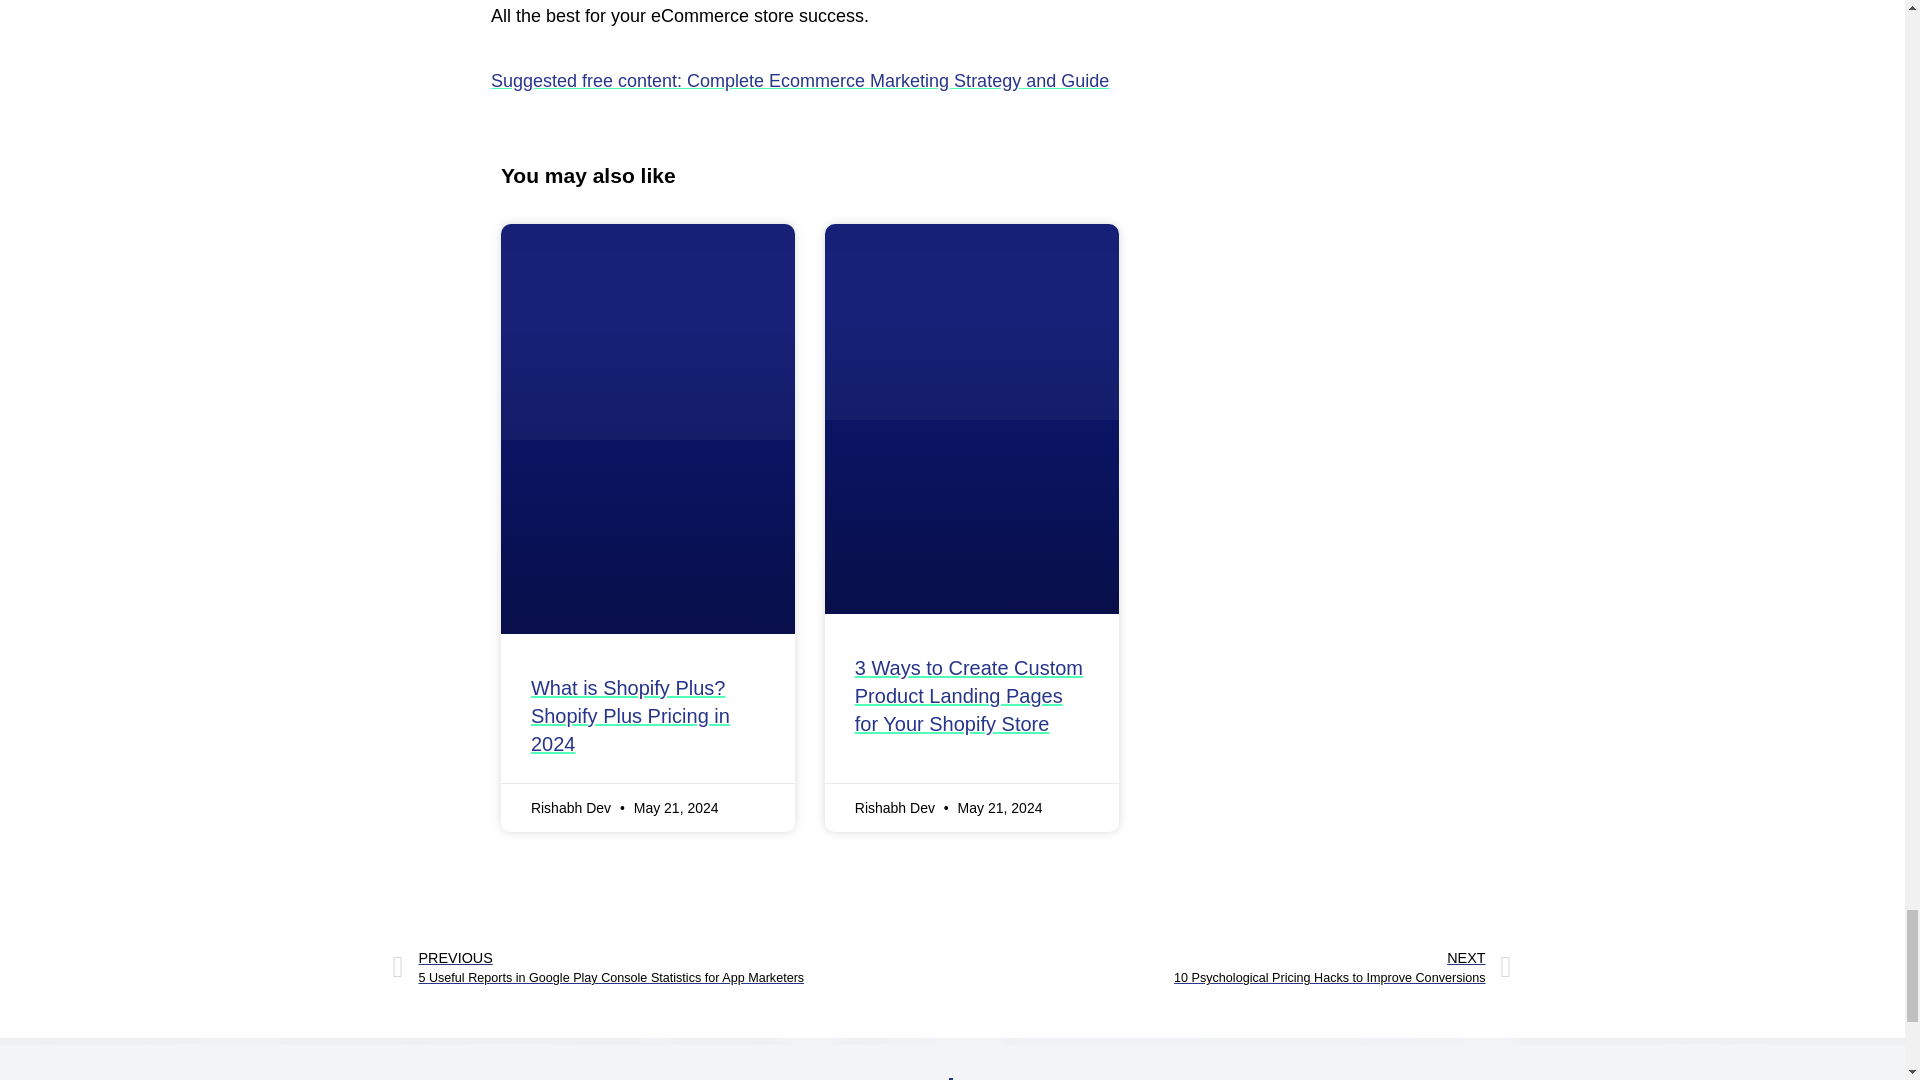 The width and height of the screenshot is (1920, 1080). I want to click on What is Shopify Plus? Shopify Plus Pricing in 2024, so click(1232, 968).